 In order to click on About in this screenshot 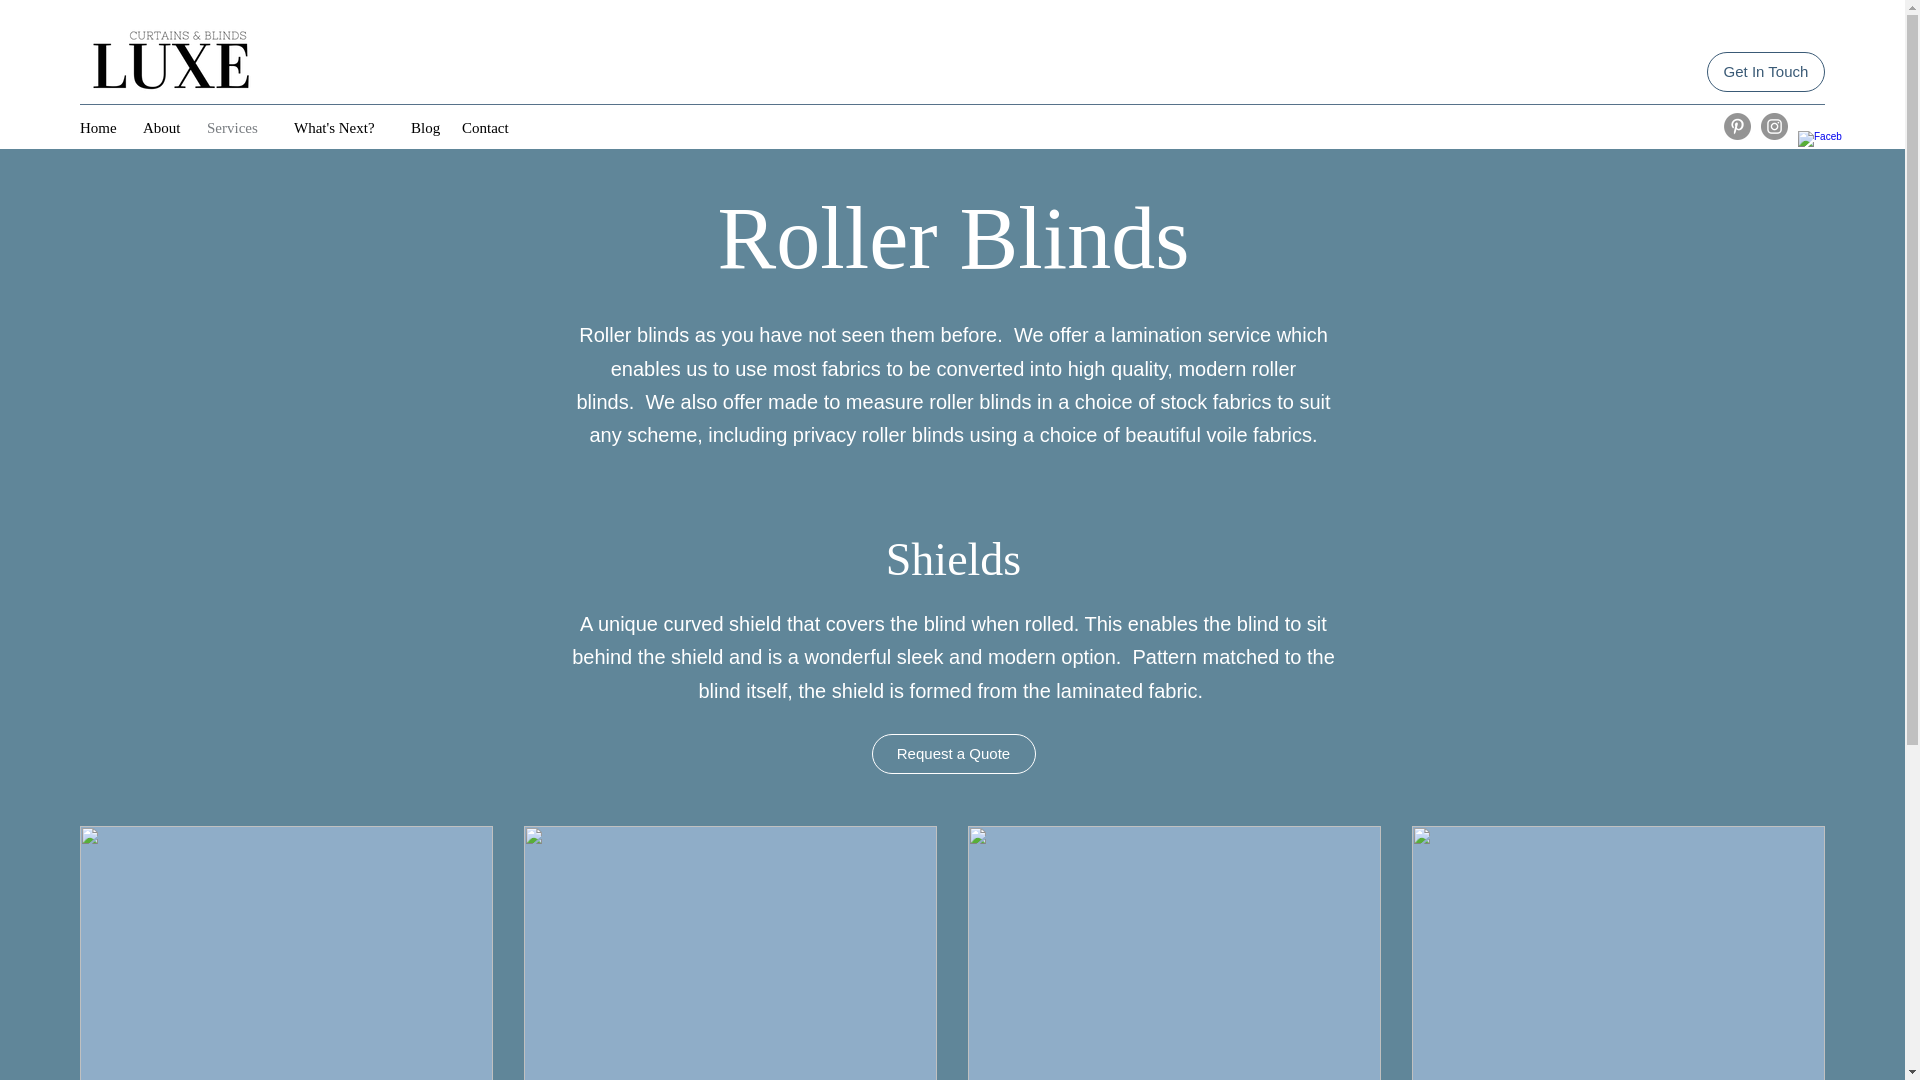, I will do `click(164, 128)`.